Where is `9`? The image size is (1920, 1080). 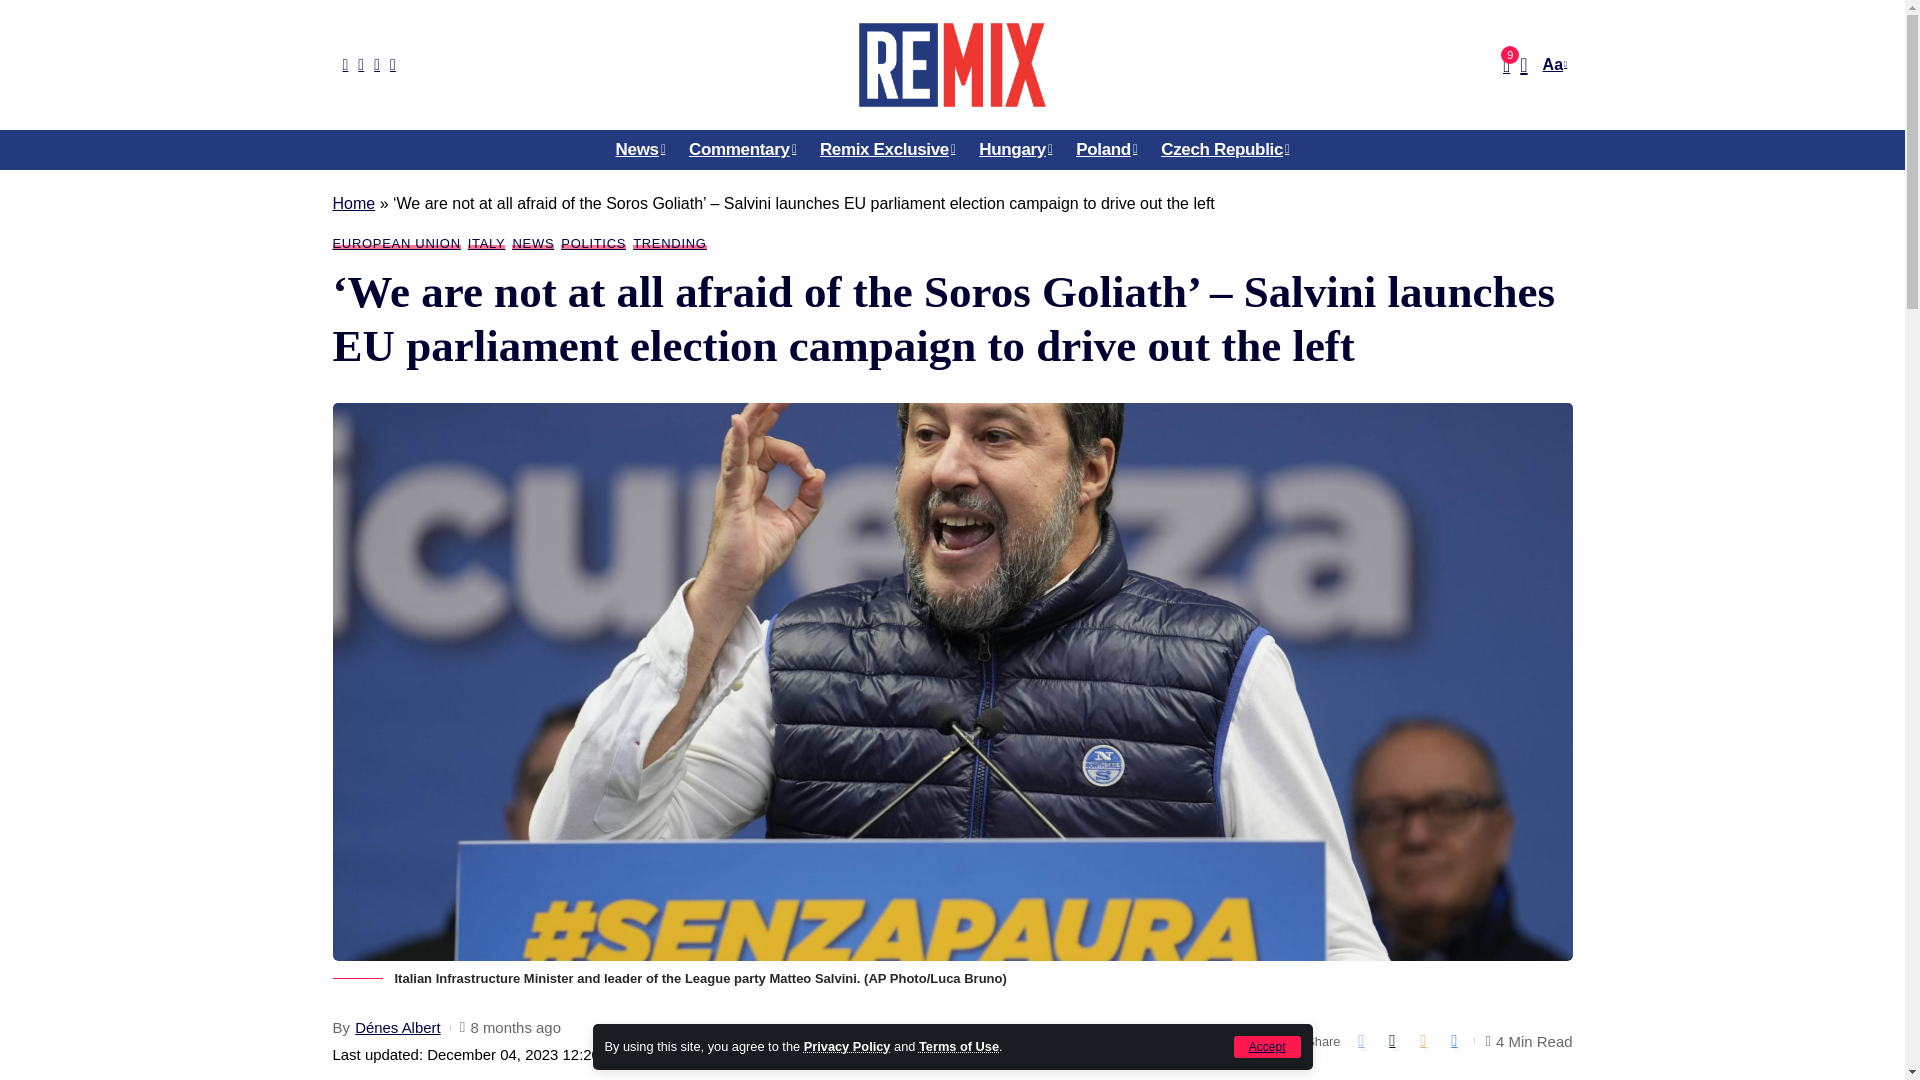 9 is located at coordinates (1506, 64).